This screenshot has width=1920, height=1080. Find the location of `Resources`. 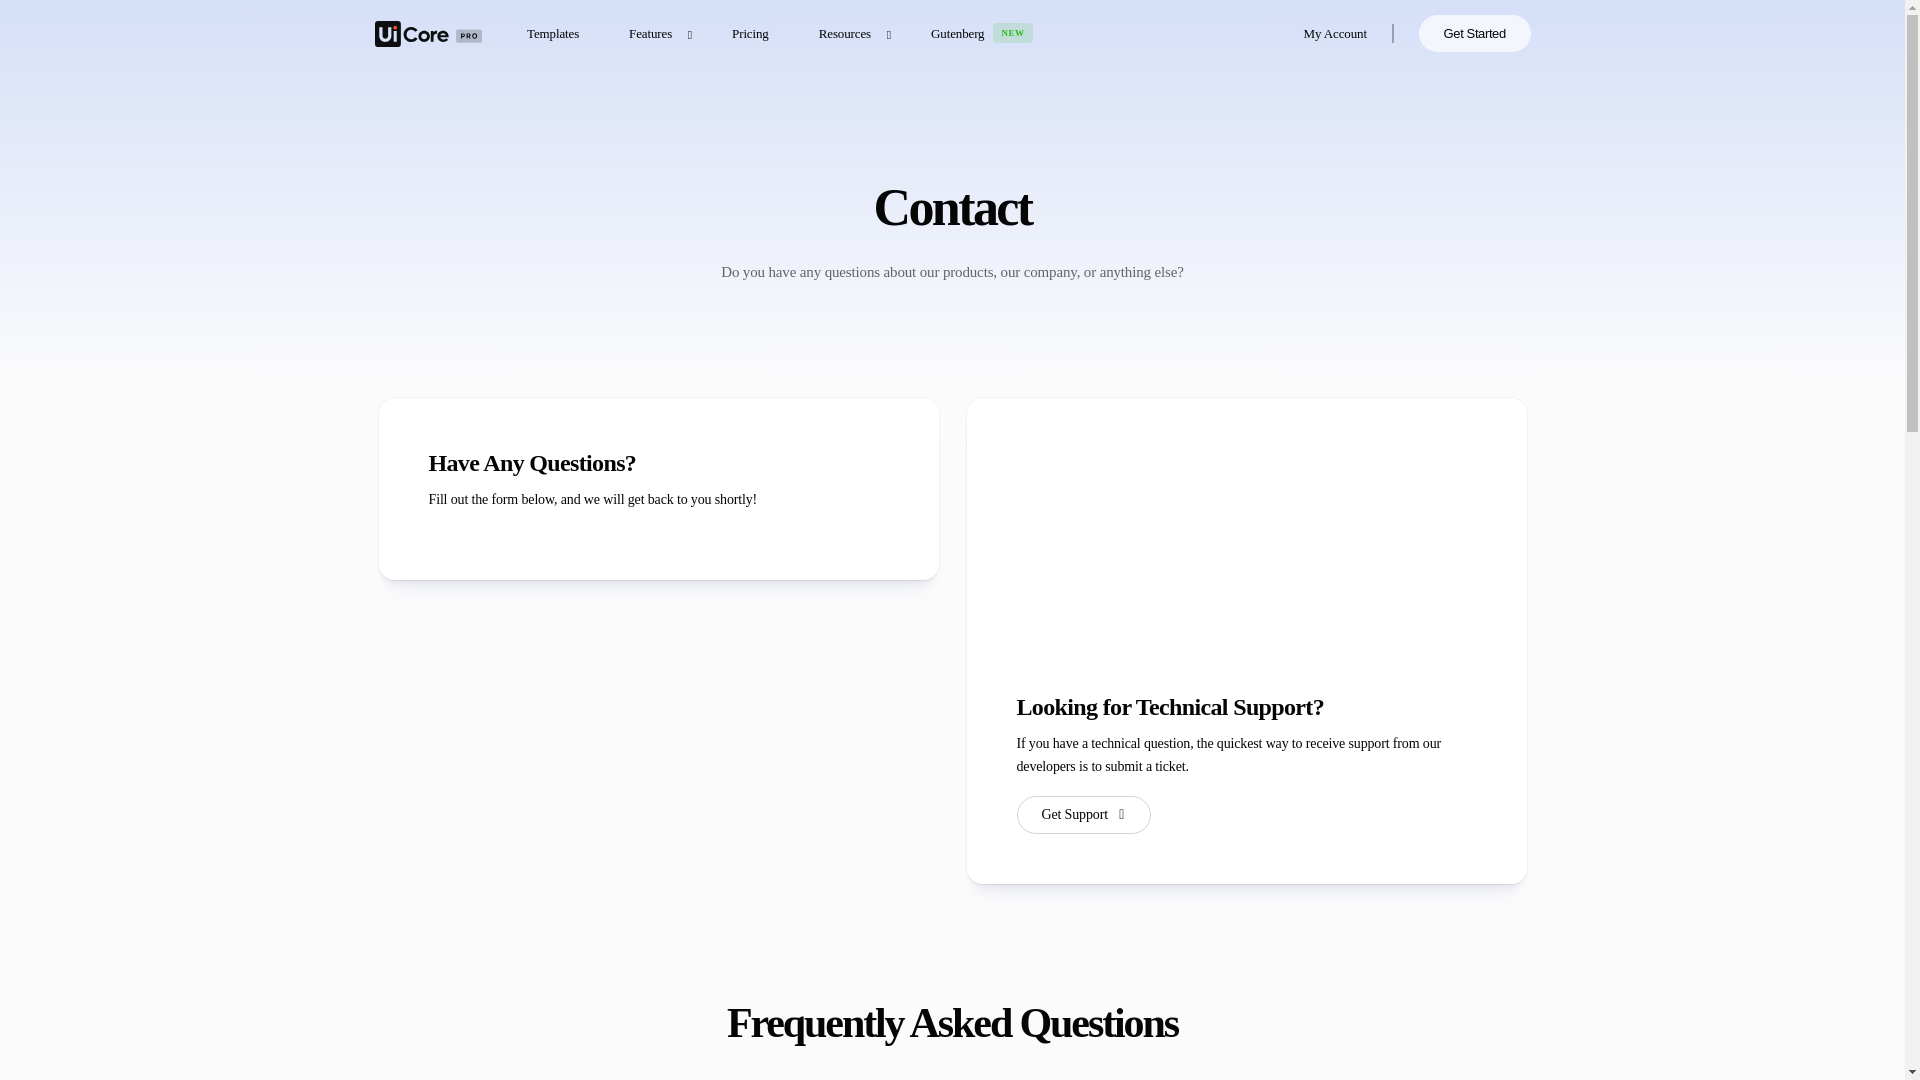

Resources is located at coordinates (850, 33).